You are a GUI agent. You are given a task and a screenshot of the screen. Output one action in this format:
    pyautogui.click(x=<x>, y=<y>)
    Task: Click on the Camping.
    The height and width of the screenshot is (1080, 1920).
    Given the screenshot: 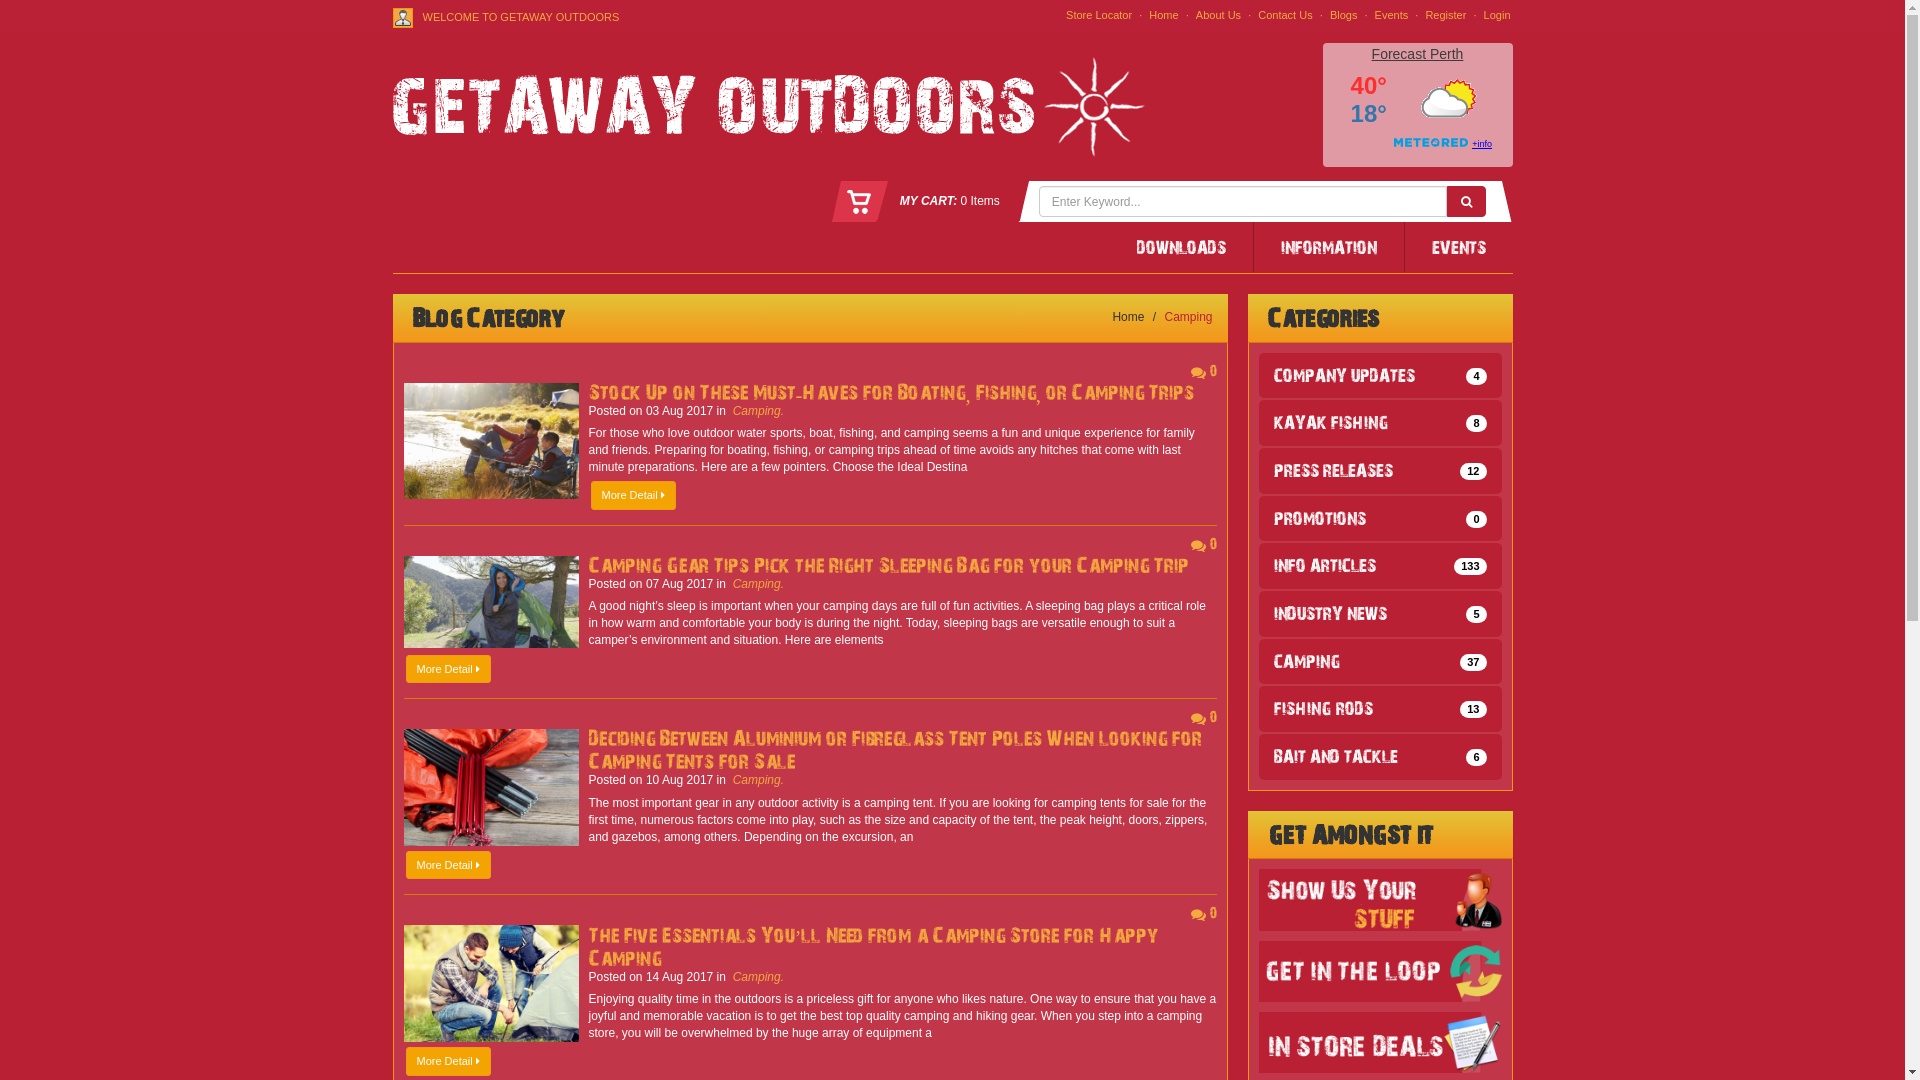 What is the action you would take?
    pyautogui.click(x=758, y=411)
    